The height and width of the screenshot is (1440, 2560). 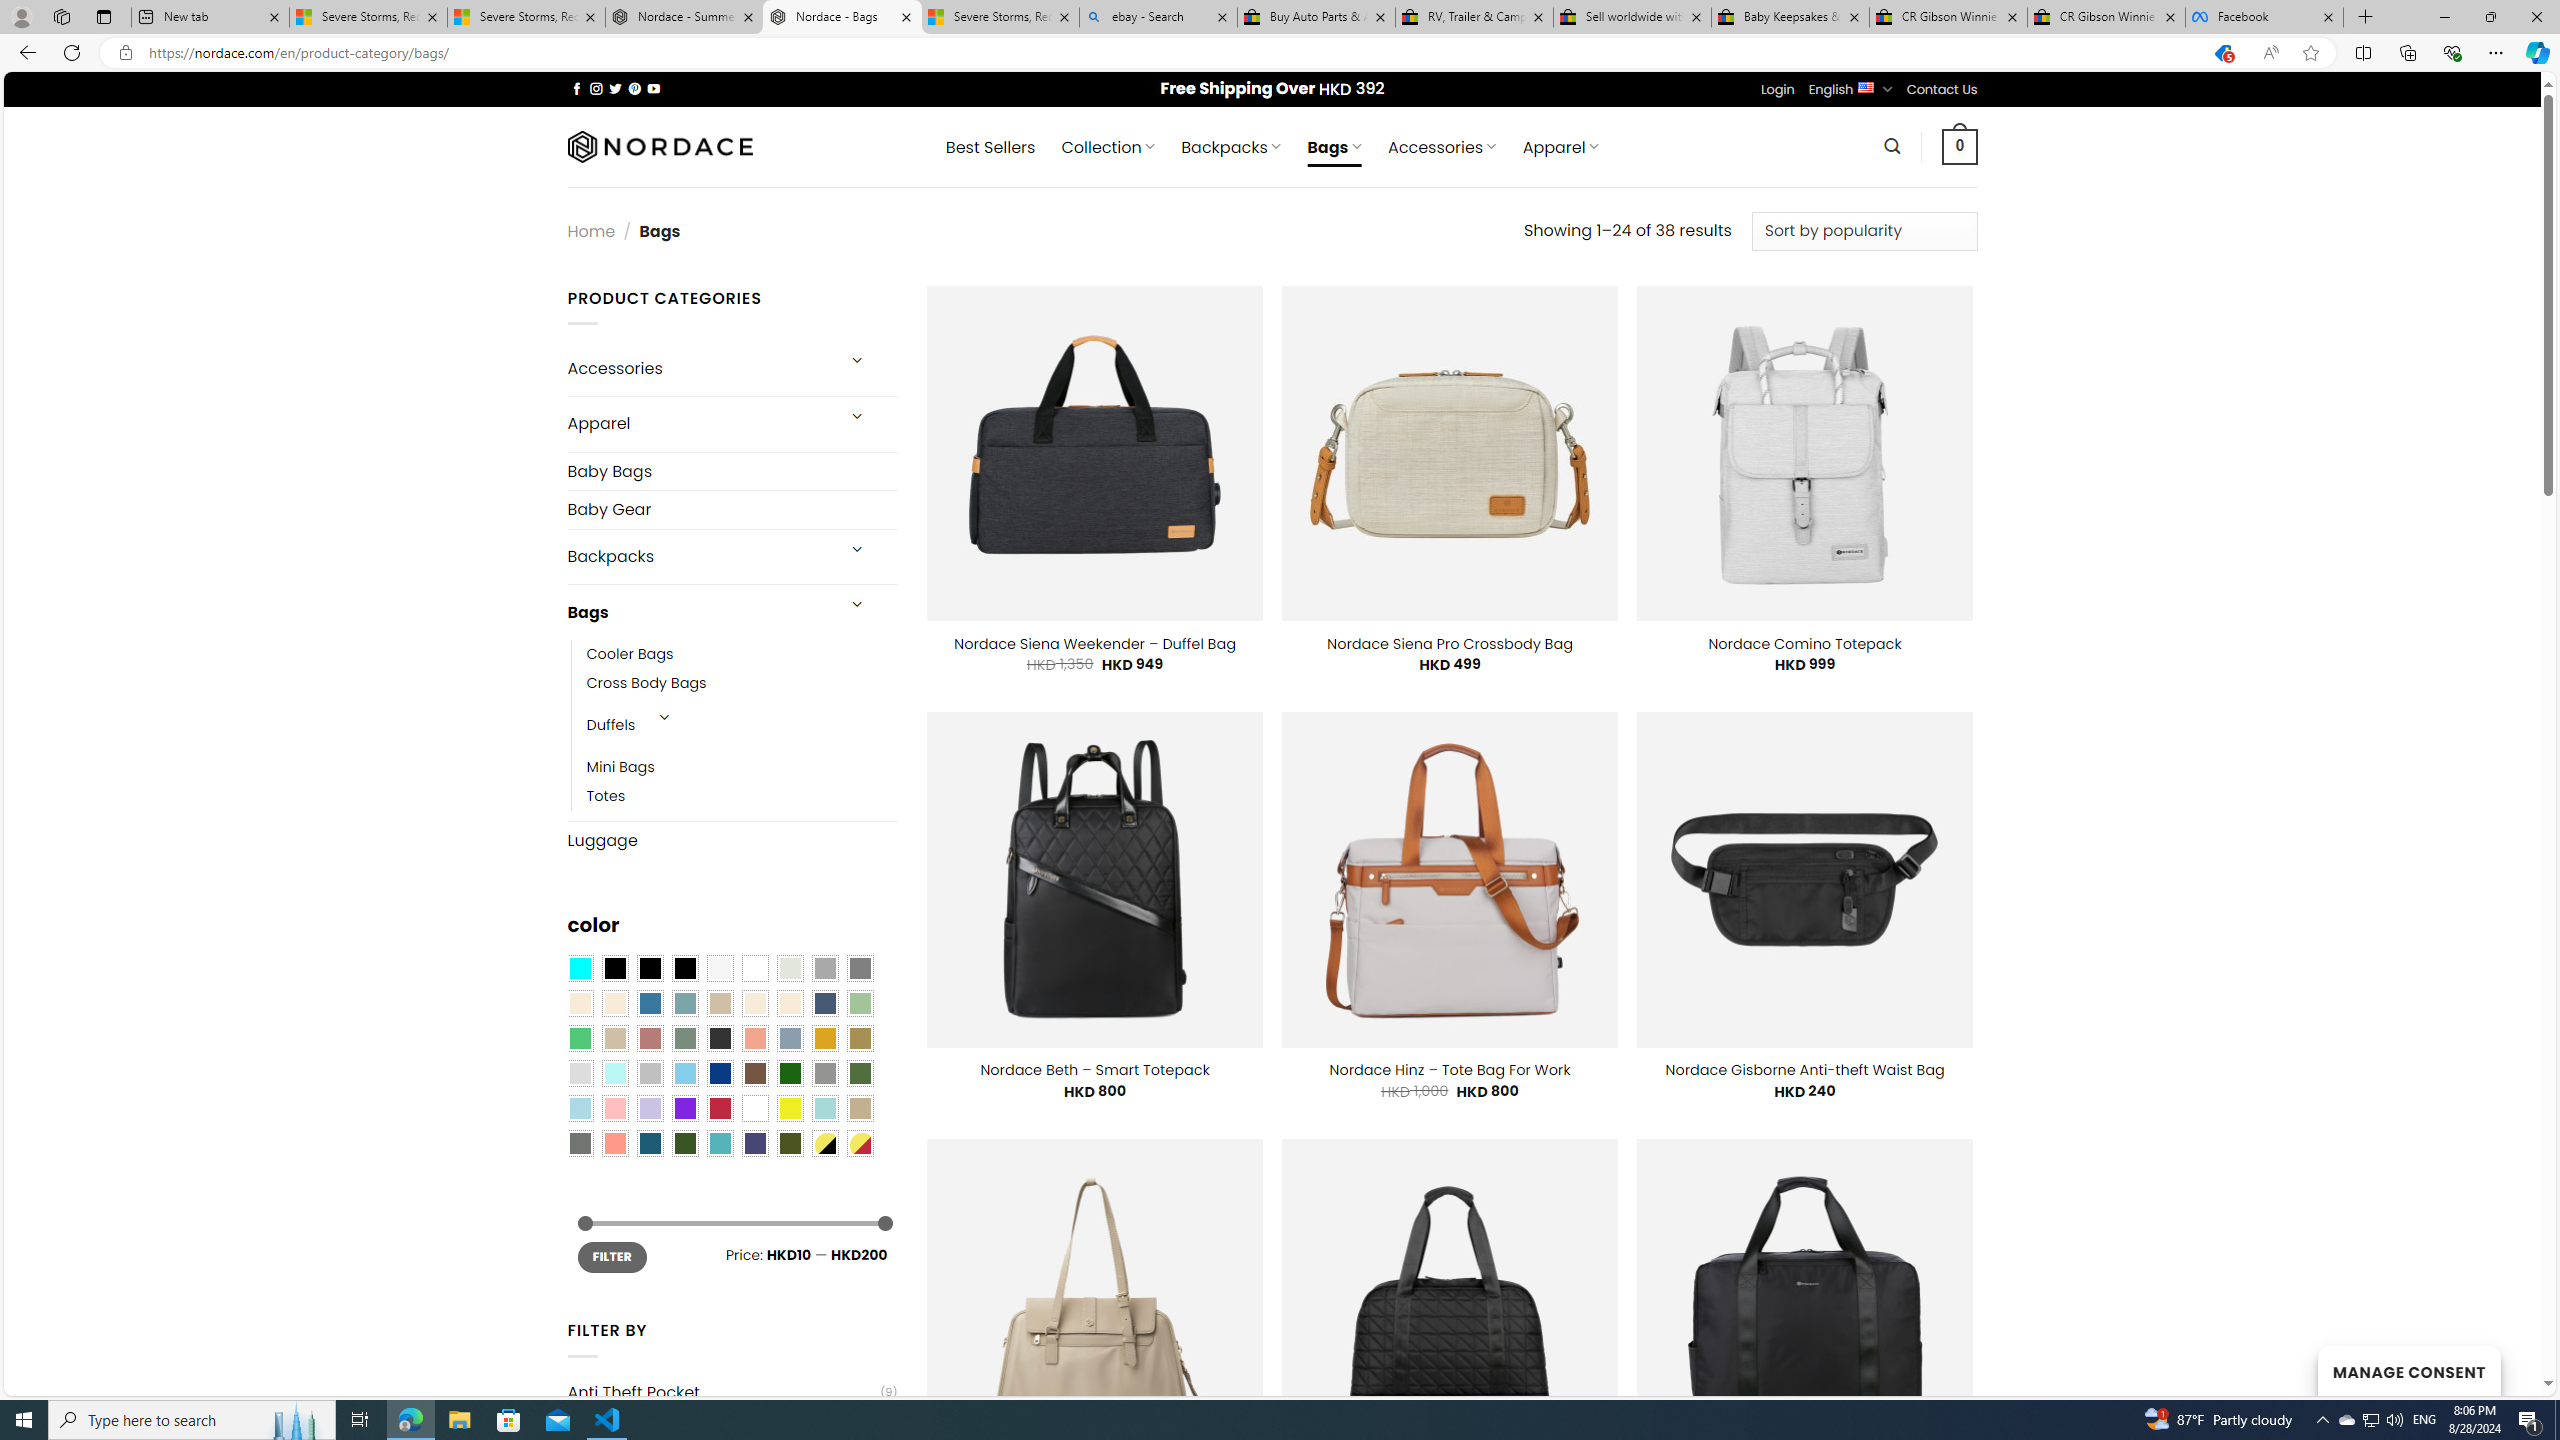 I want to click on Dull Nickle, so click(x=579, y=1143).